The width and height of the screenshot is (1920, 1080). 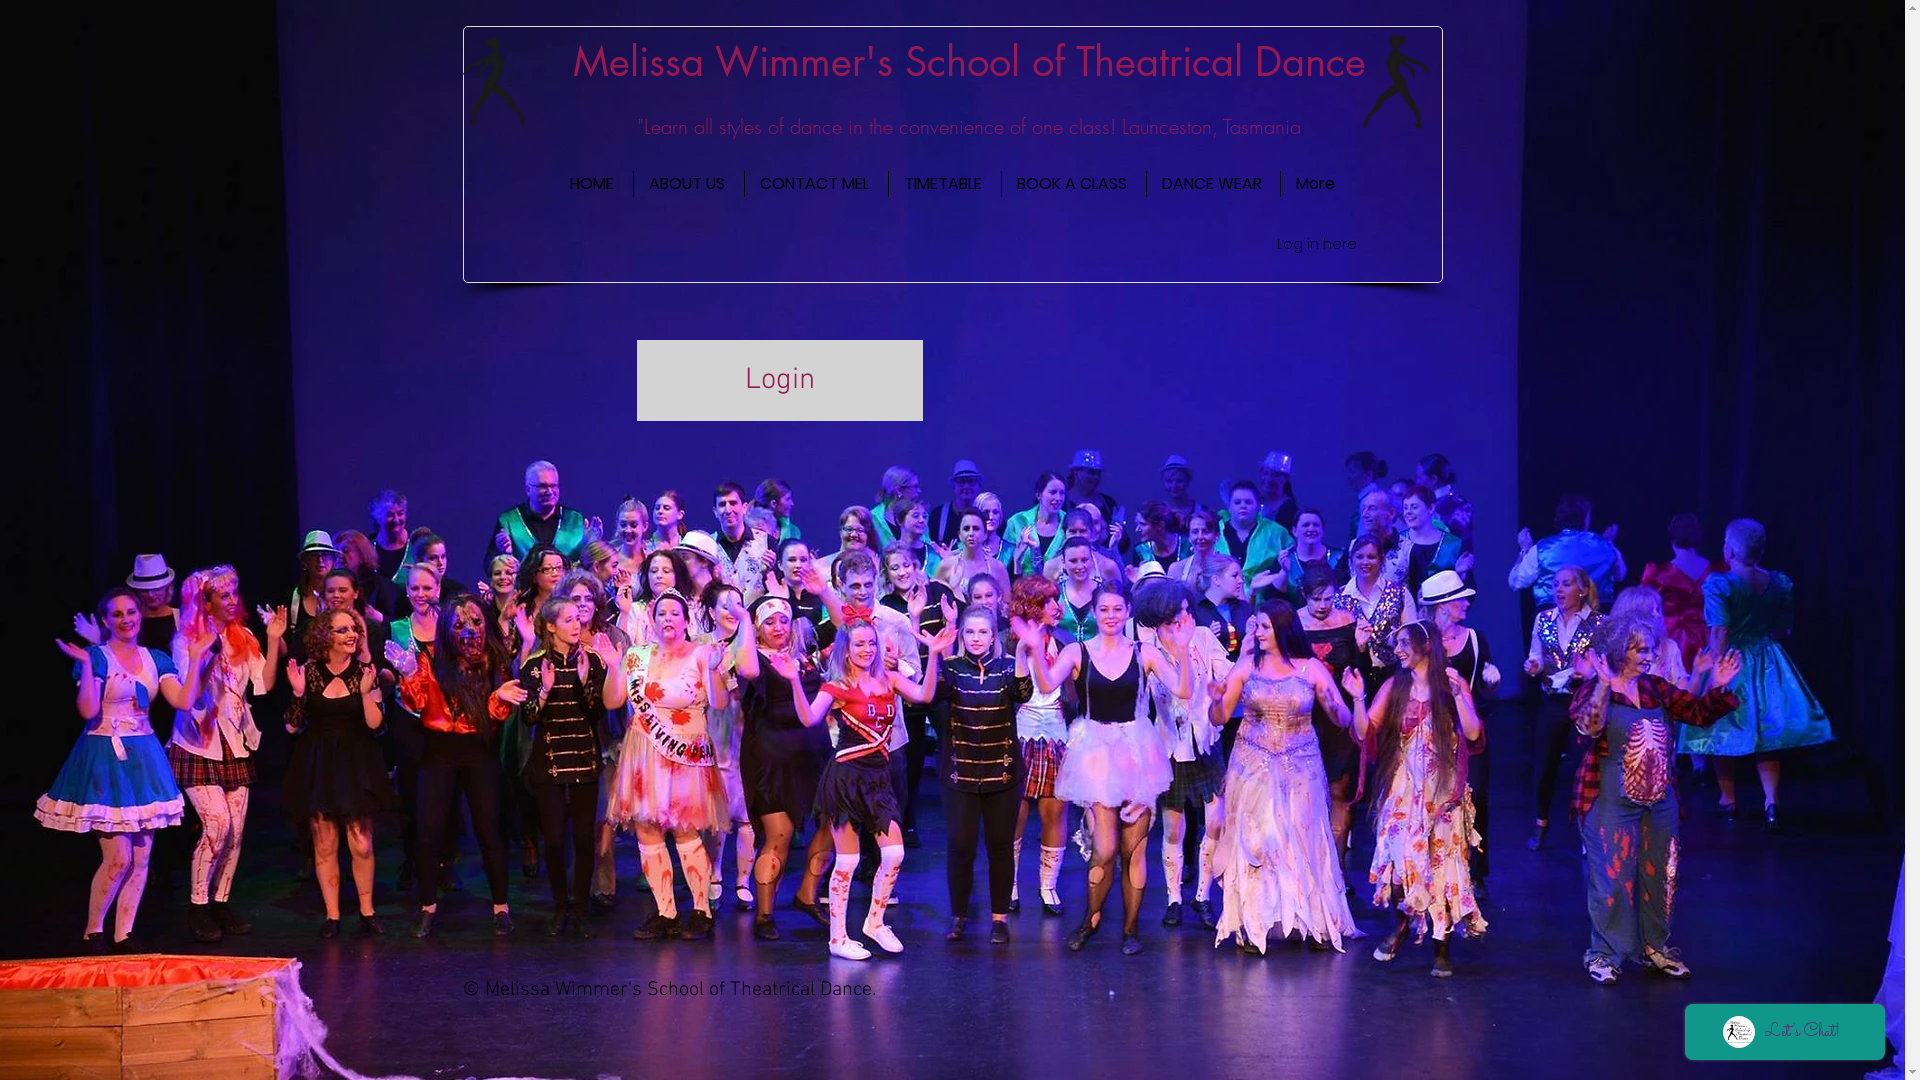 What do you see at coordinates (1316, 245) in the screenshot?
I see `Log in here` at bounding box center [1316, 245].